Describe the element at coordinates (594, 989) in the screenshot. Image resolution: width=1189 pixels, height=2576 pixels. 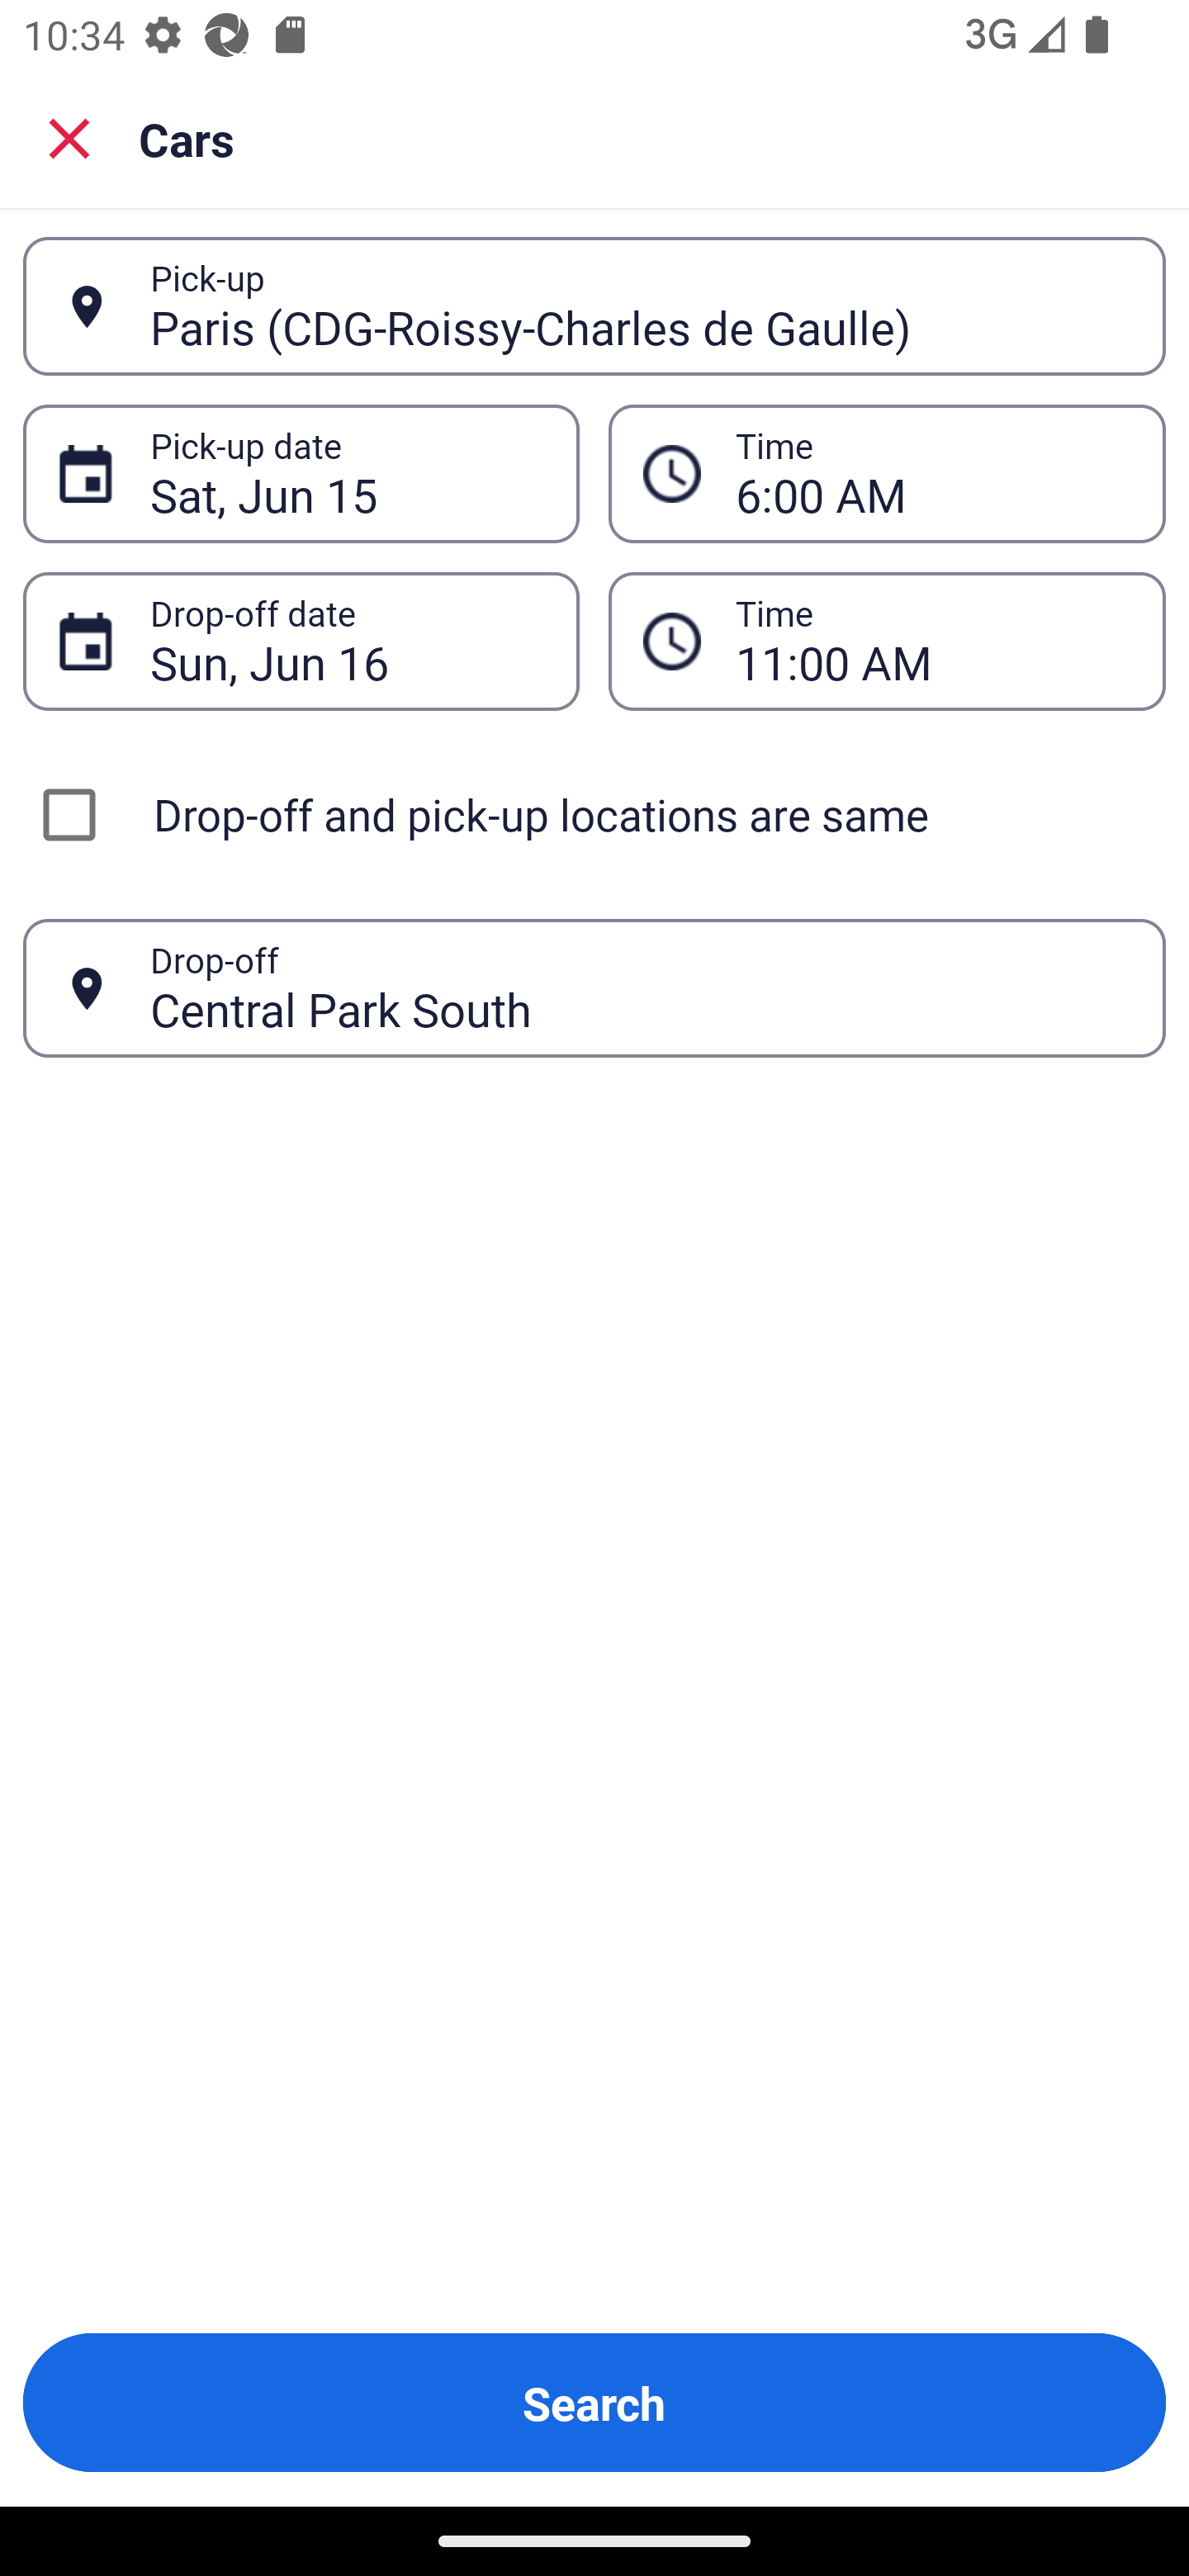
I see `Central Park South Drop-off` at that location.